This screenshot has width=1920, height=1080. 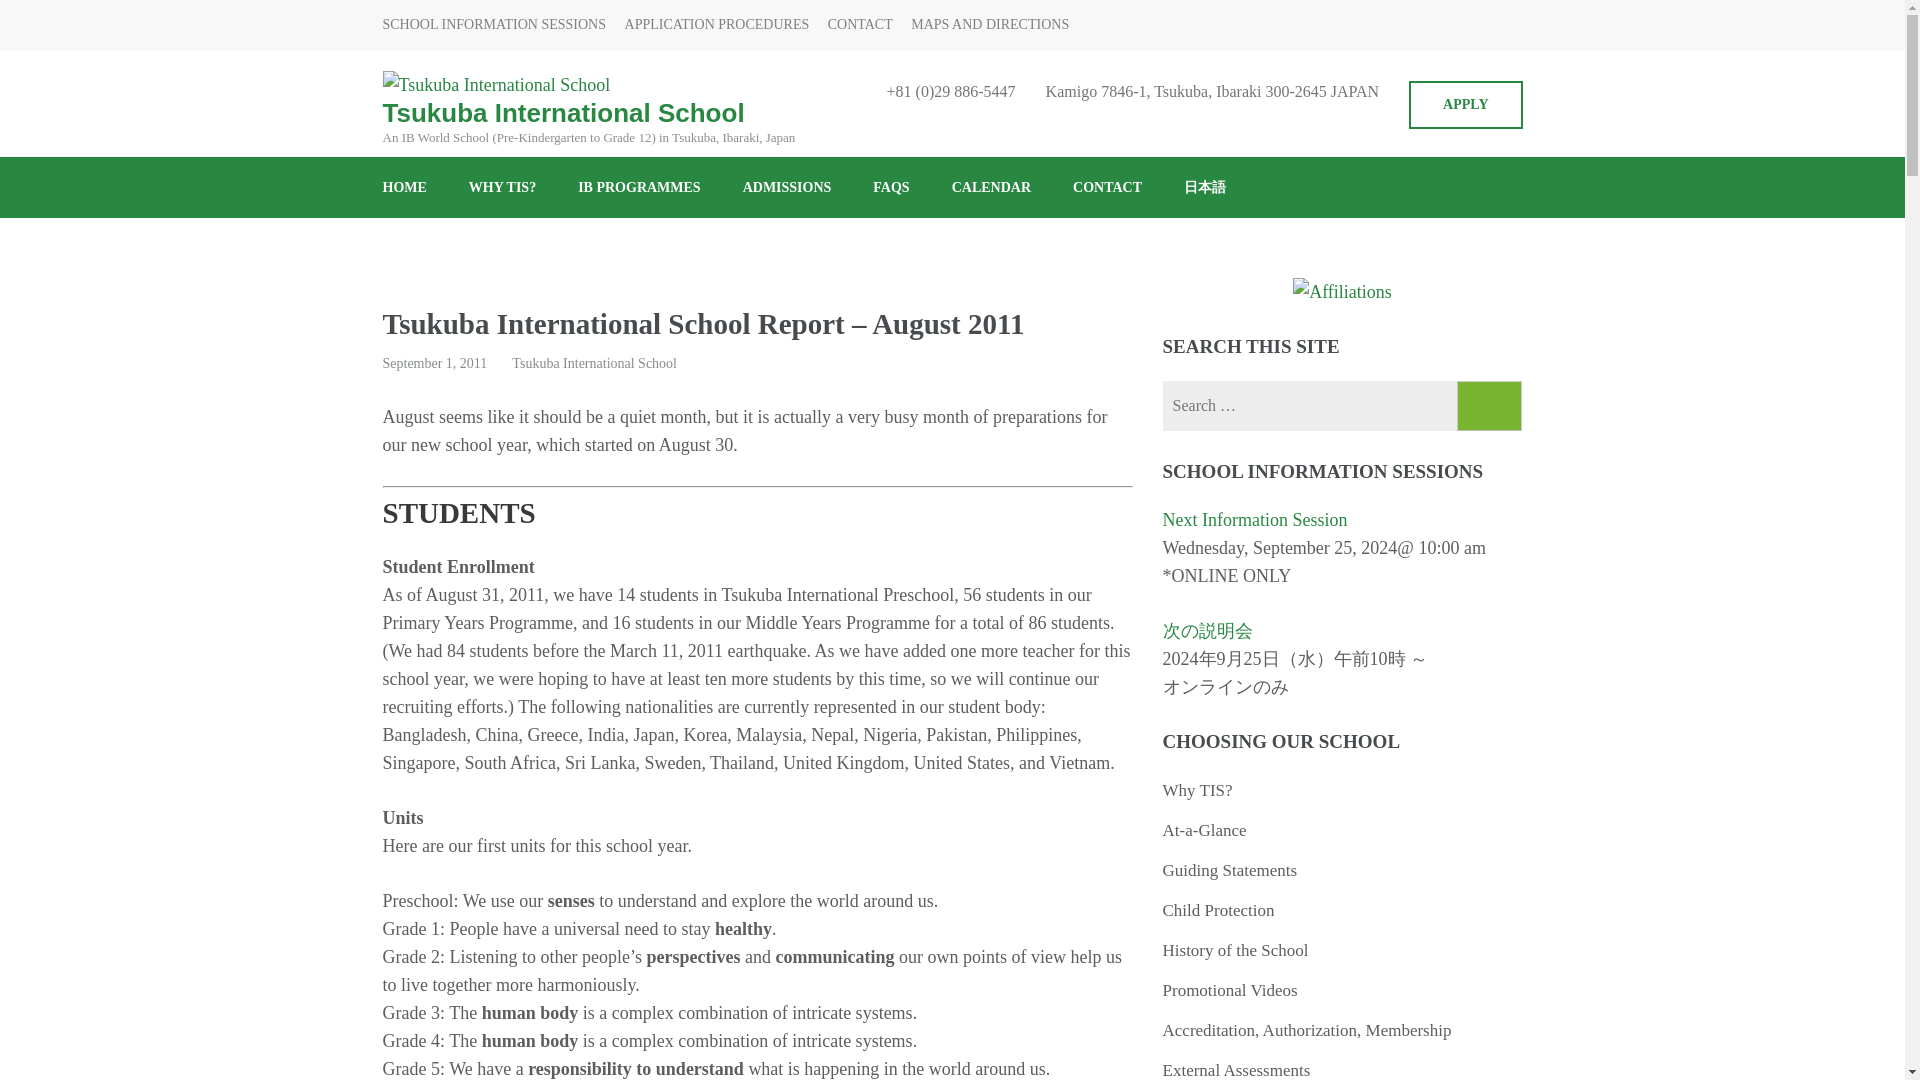 What do you see at coordinates (1466, 104) in the screenshot?
I see `APPLY` at bounding box center [1466, 104].